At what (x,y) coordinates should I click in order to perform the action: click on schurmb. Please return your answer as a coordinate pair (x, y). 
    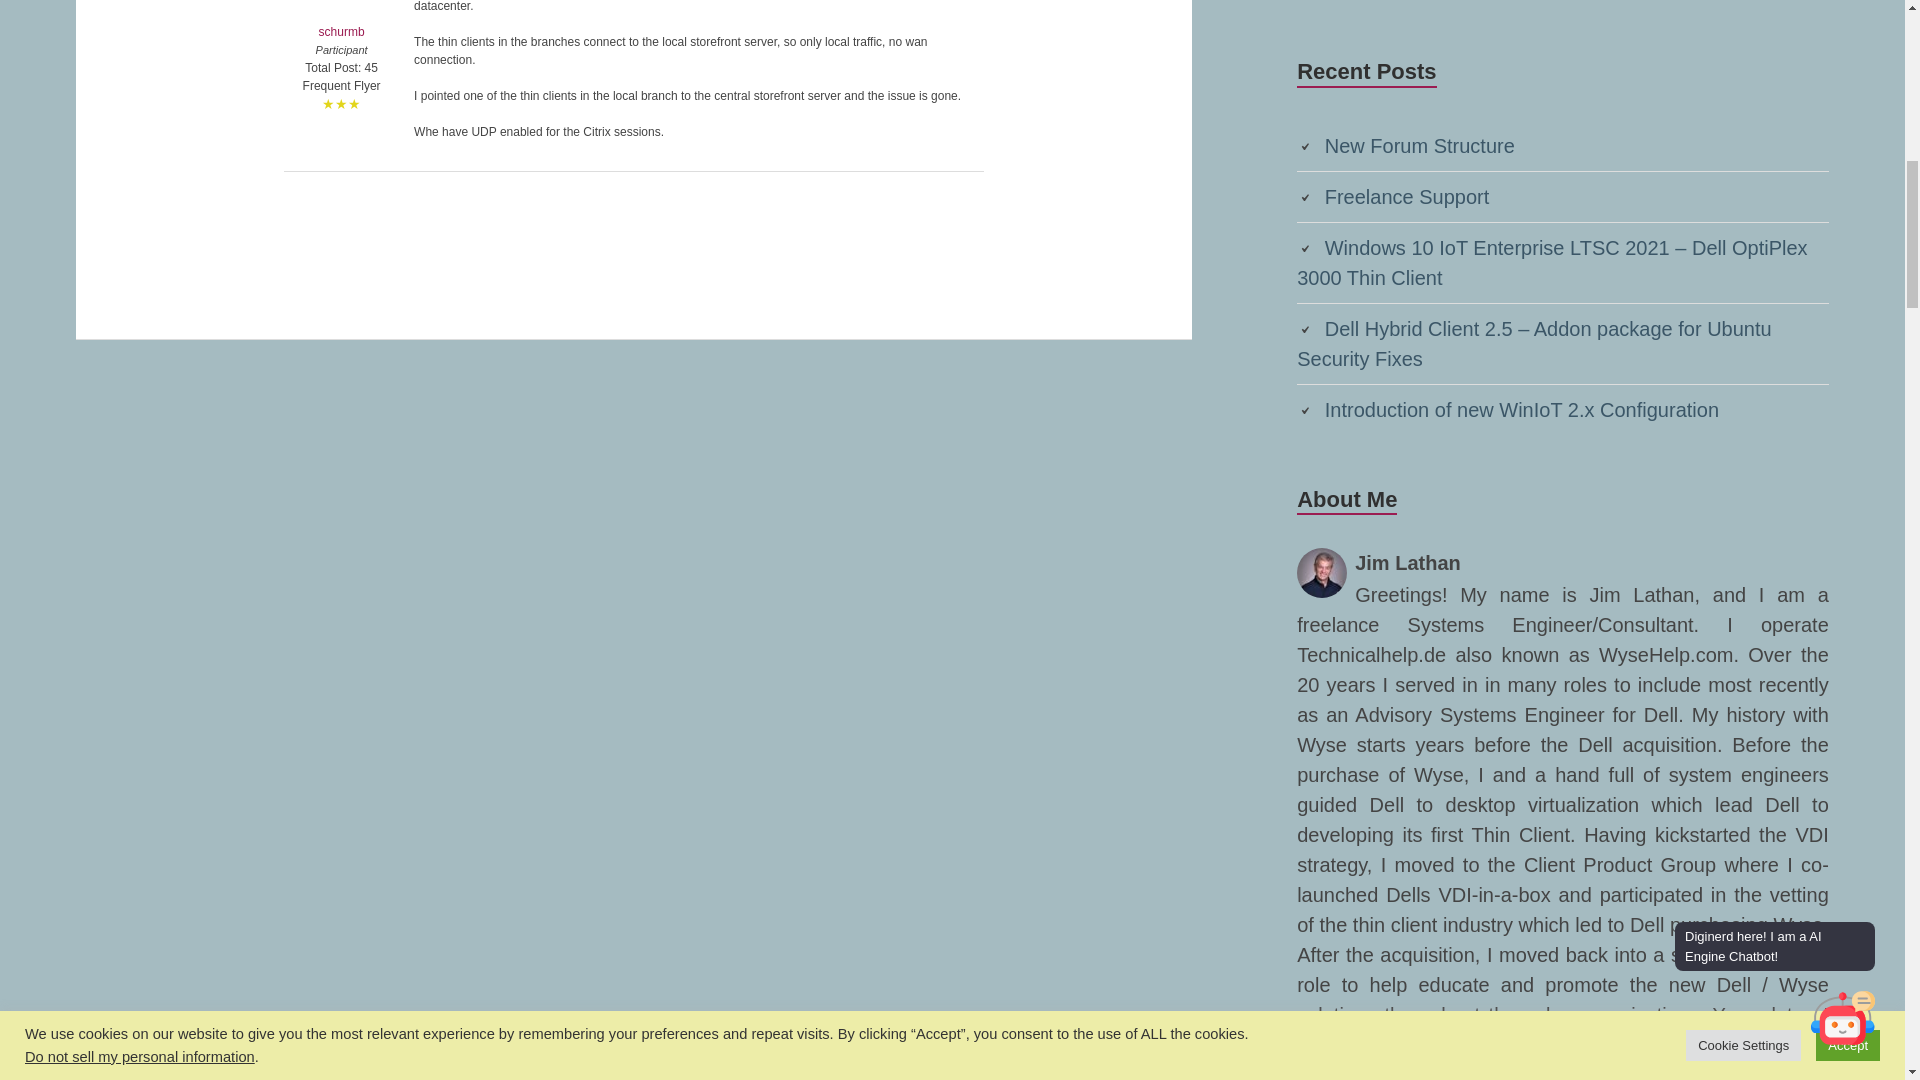
    Looking at the image, I should click on (342, 20).